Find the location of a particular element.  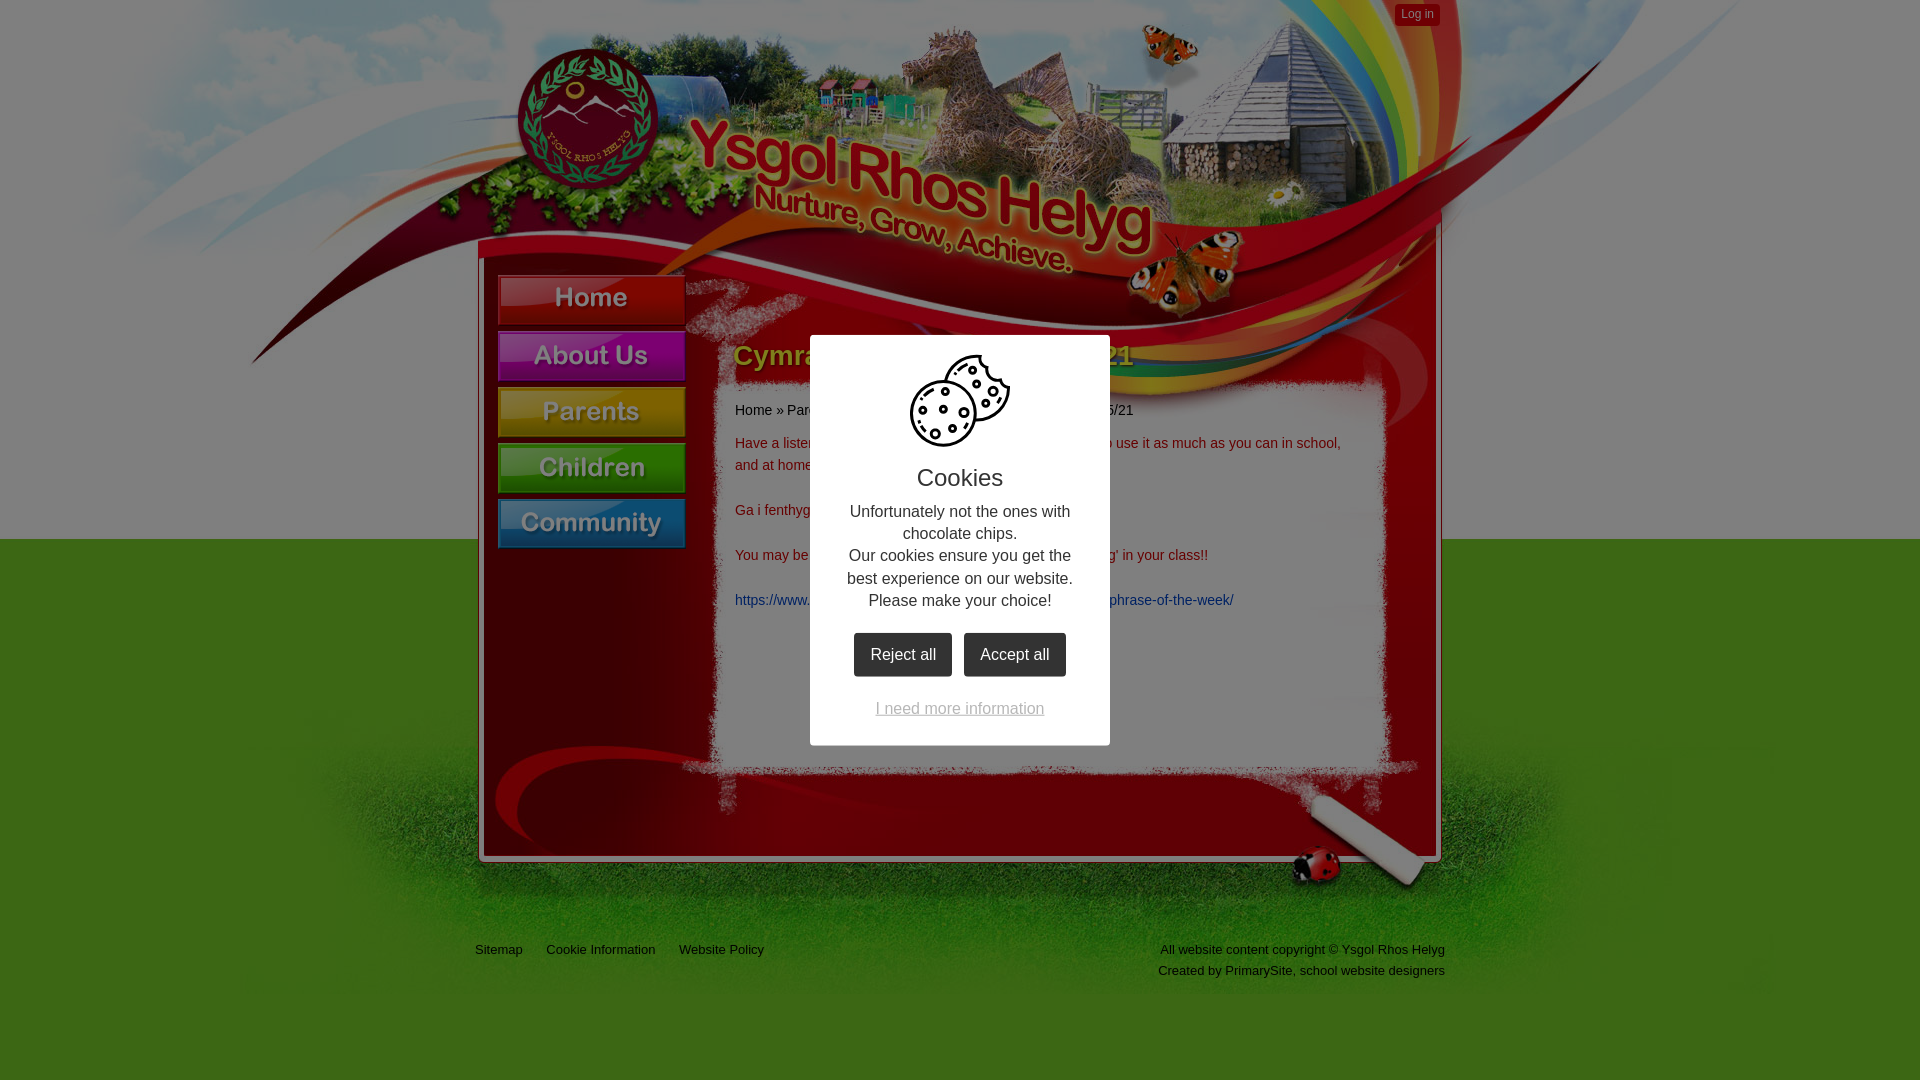

About Us is located at coordinates (591, 356).